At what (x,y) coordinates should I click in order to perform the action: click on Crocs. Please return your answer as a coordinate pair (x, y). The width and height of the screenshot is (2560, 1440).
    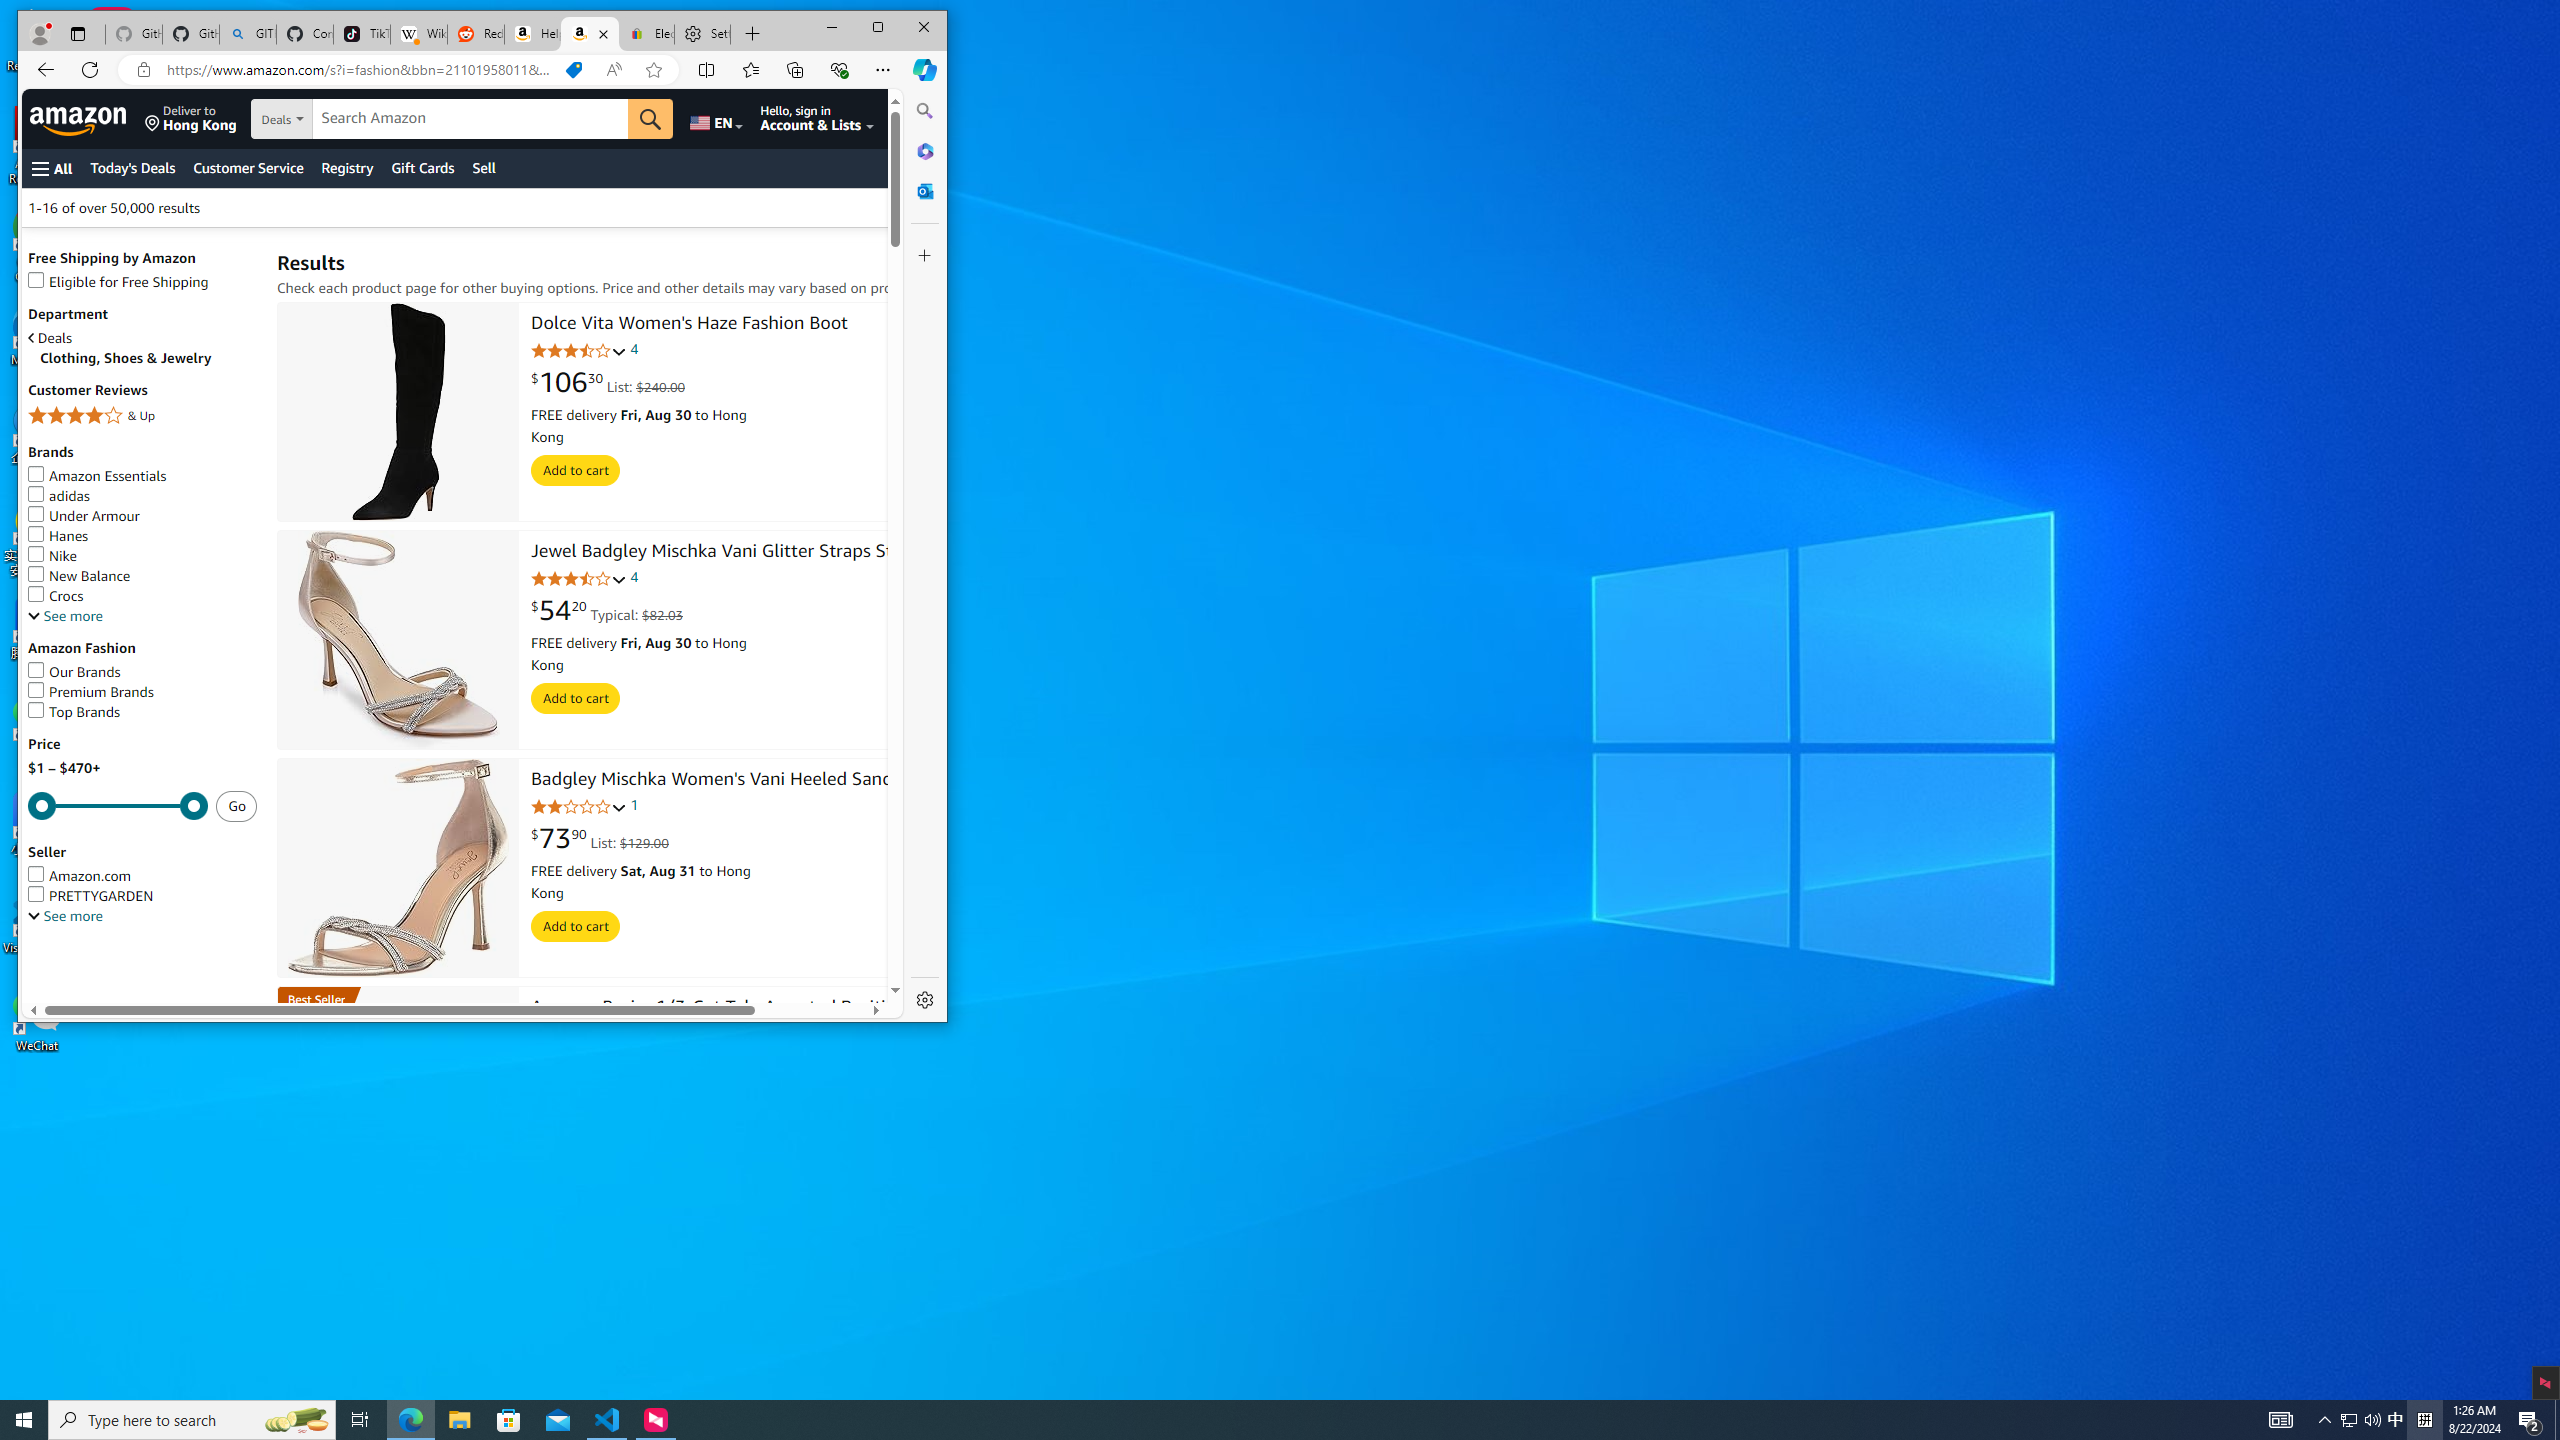
    Looking at the image, I should click on (142, 596).